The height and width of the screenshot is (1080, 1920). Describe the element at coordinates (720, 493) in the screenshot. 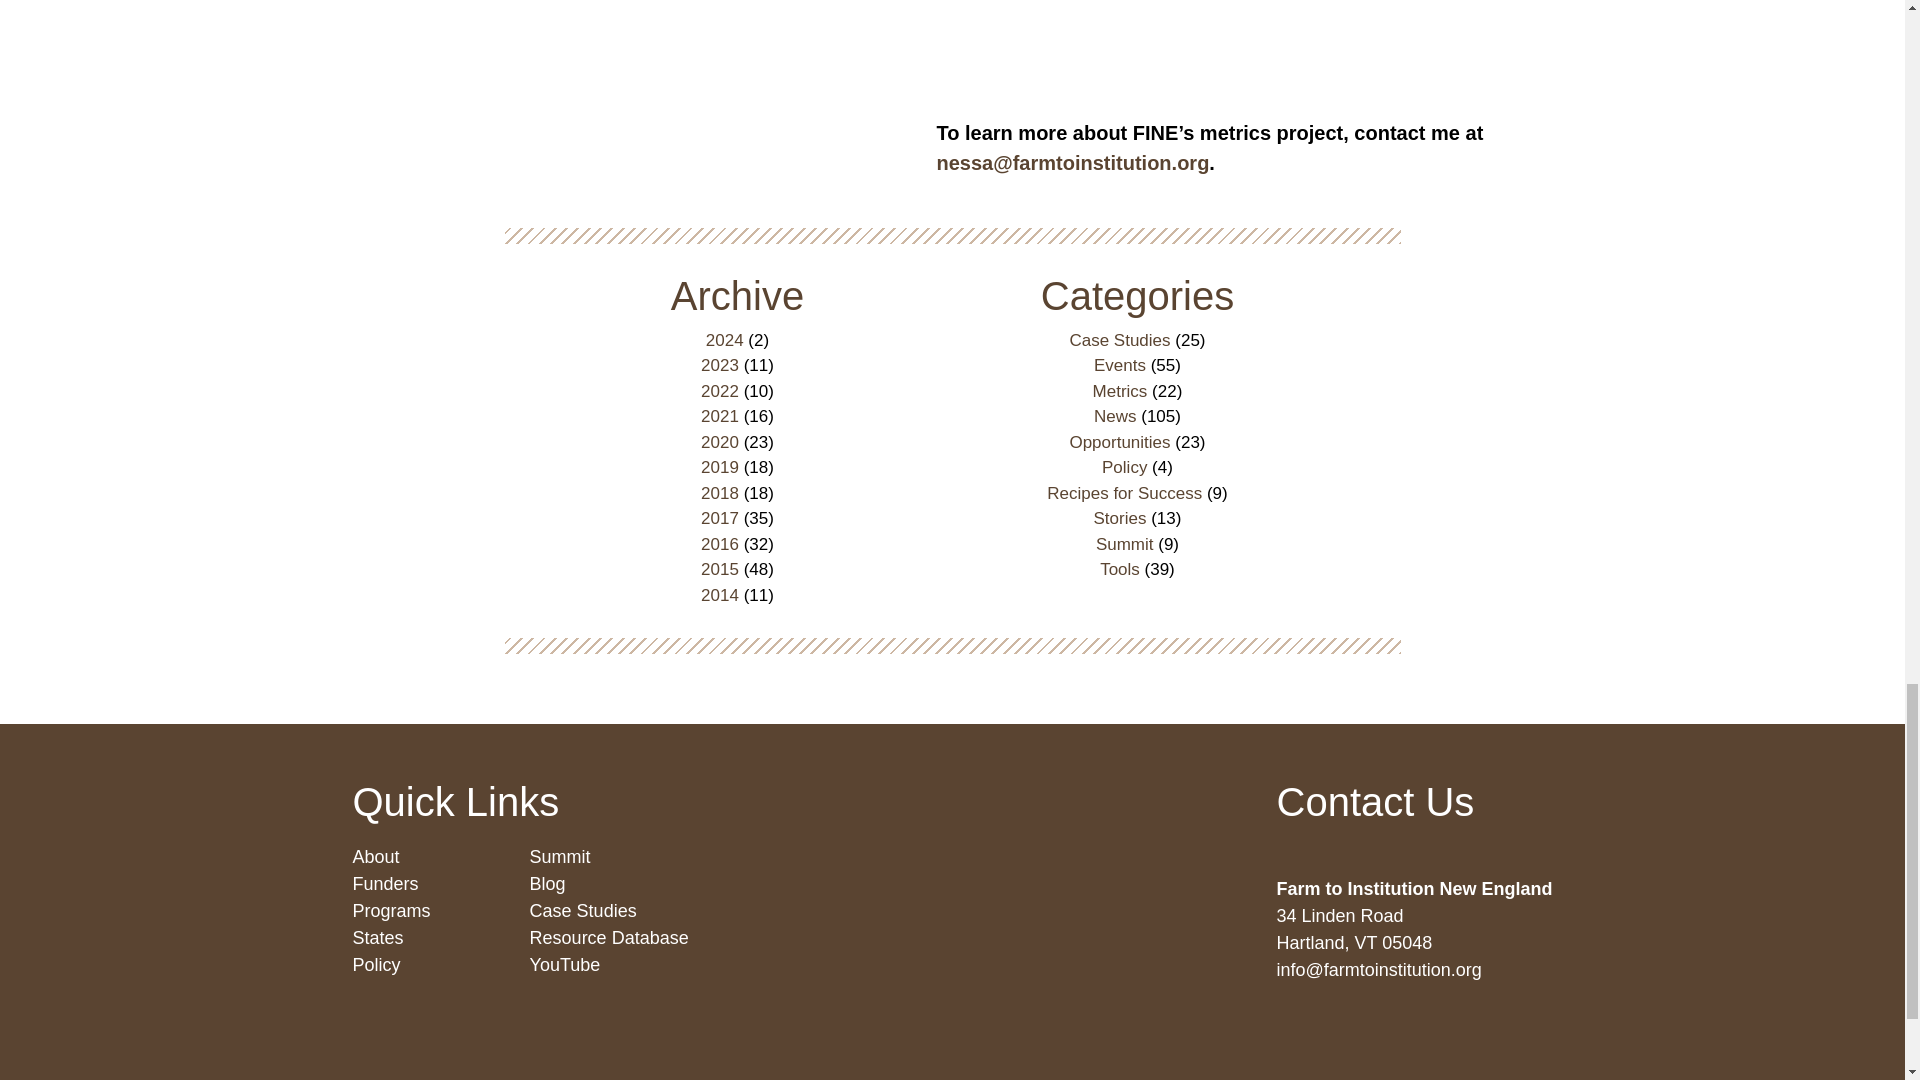

I see `2018` at that location.